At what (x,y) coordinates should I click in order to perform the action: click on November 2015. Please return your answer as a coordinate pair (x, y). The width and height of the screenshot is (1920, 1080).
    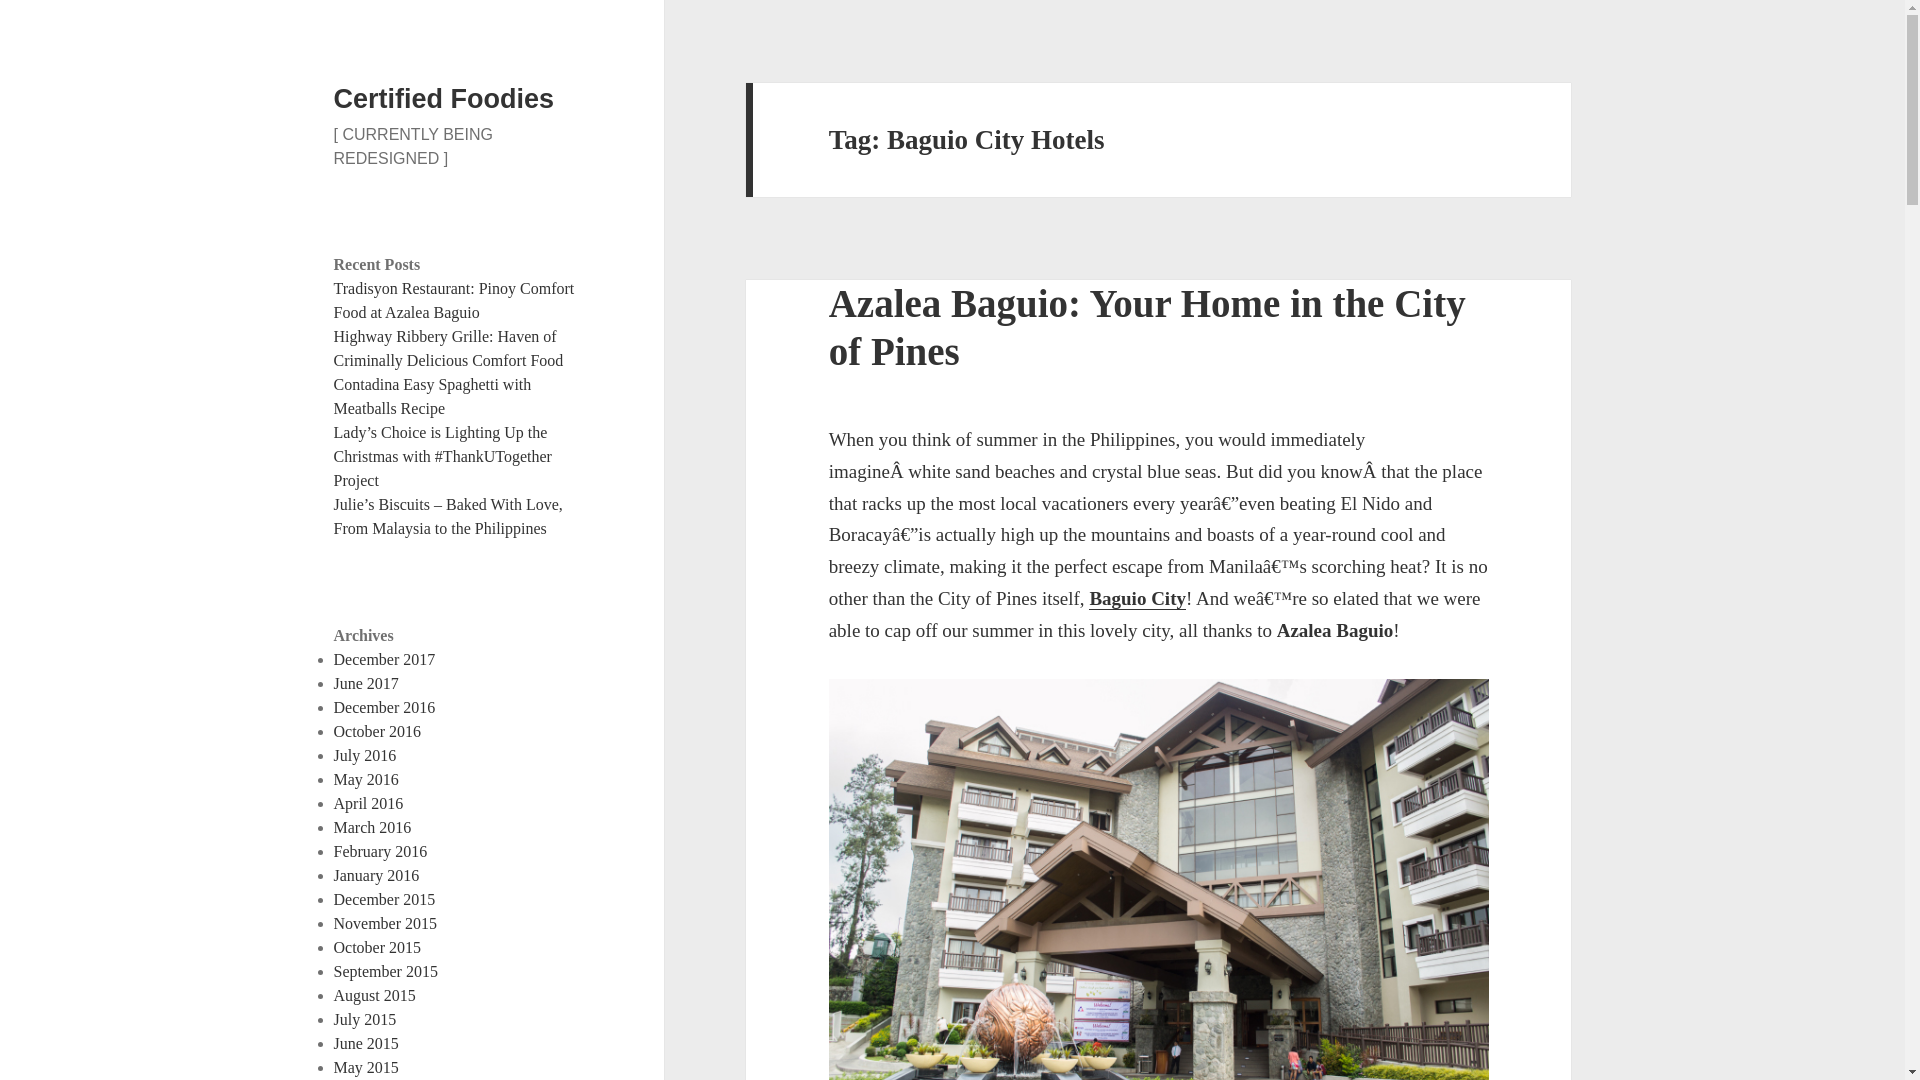
    Looking at the image, I should click on (386, 923).